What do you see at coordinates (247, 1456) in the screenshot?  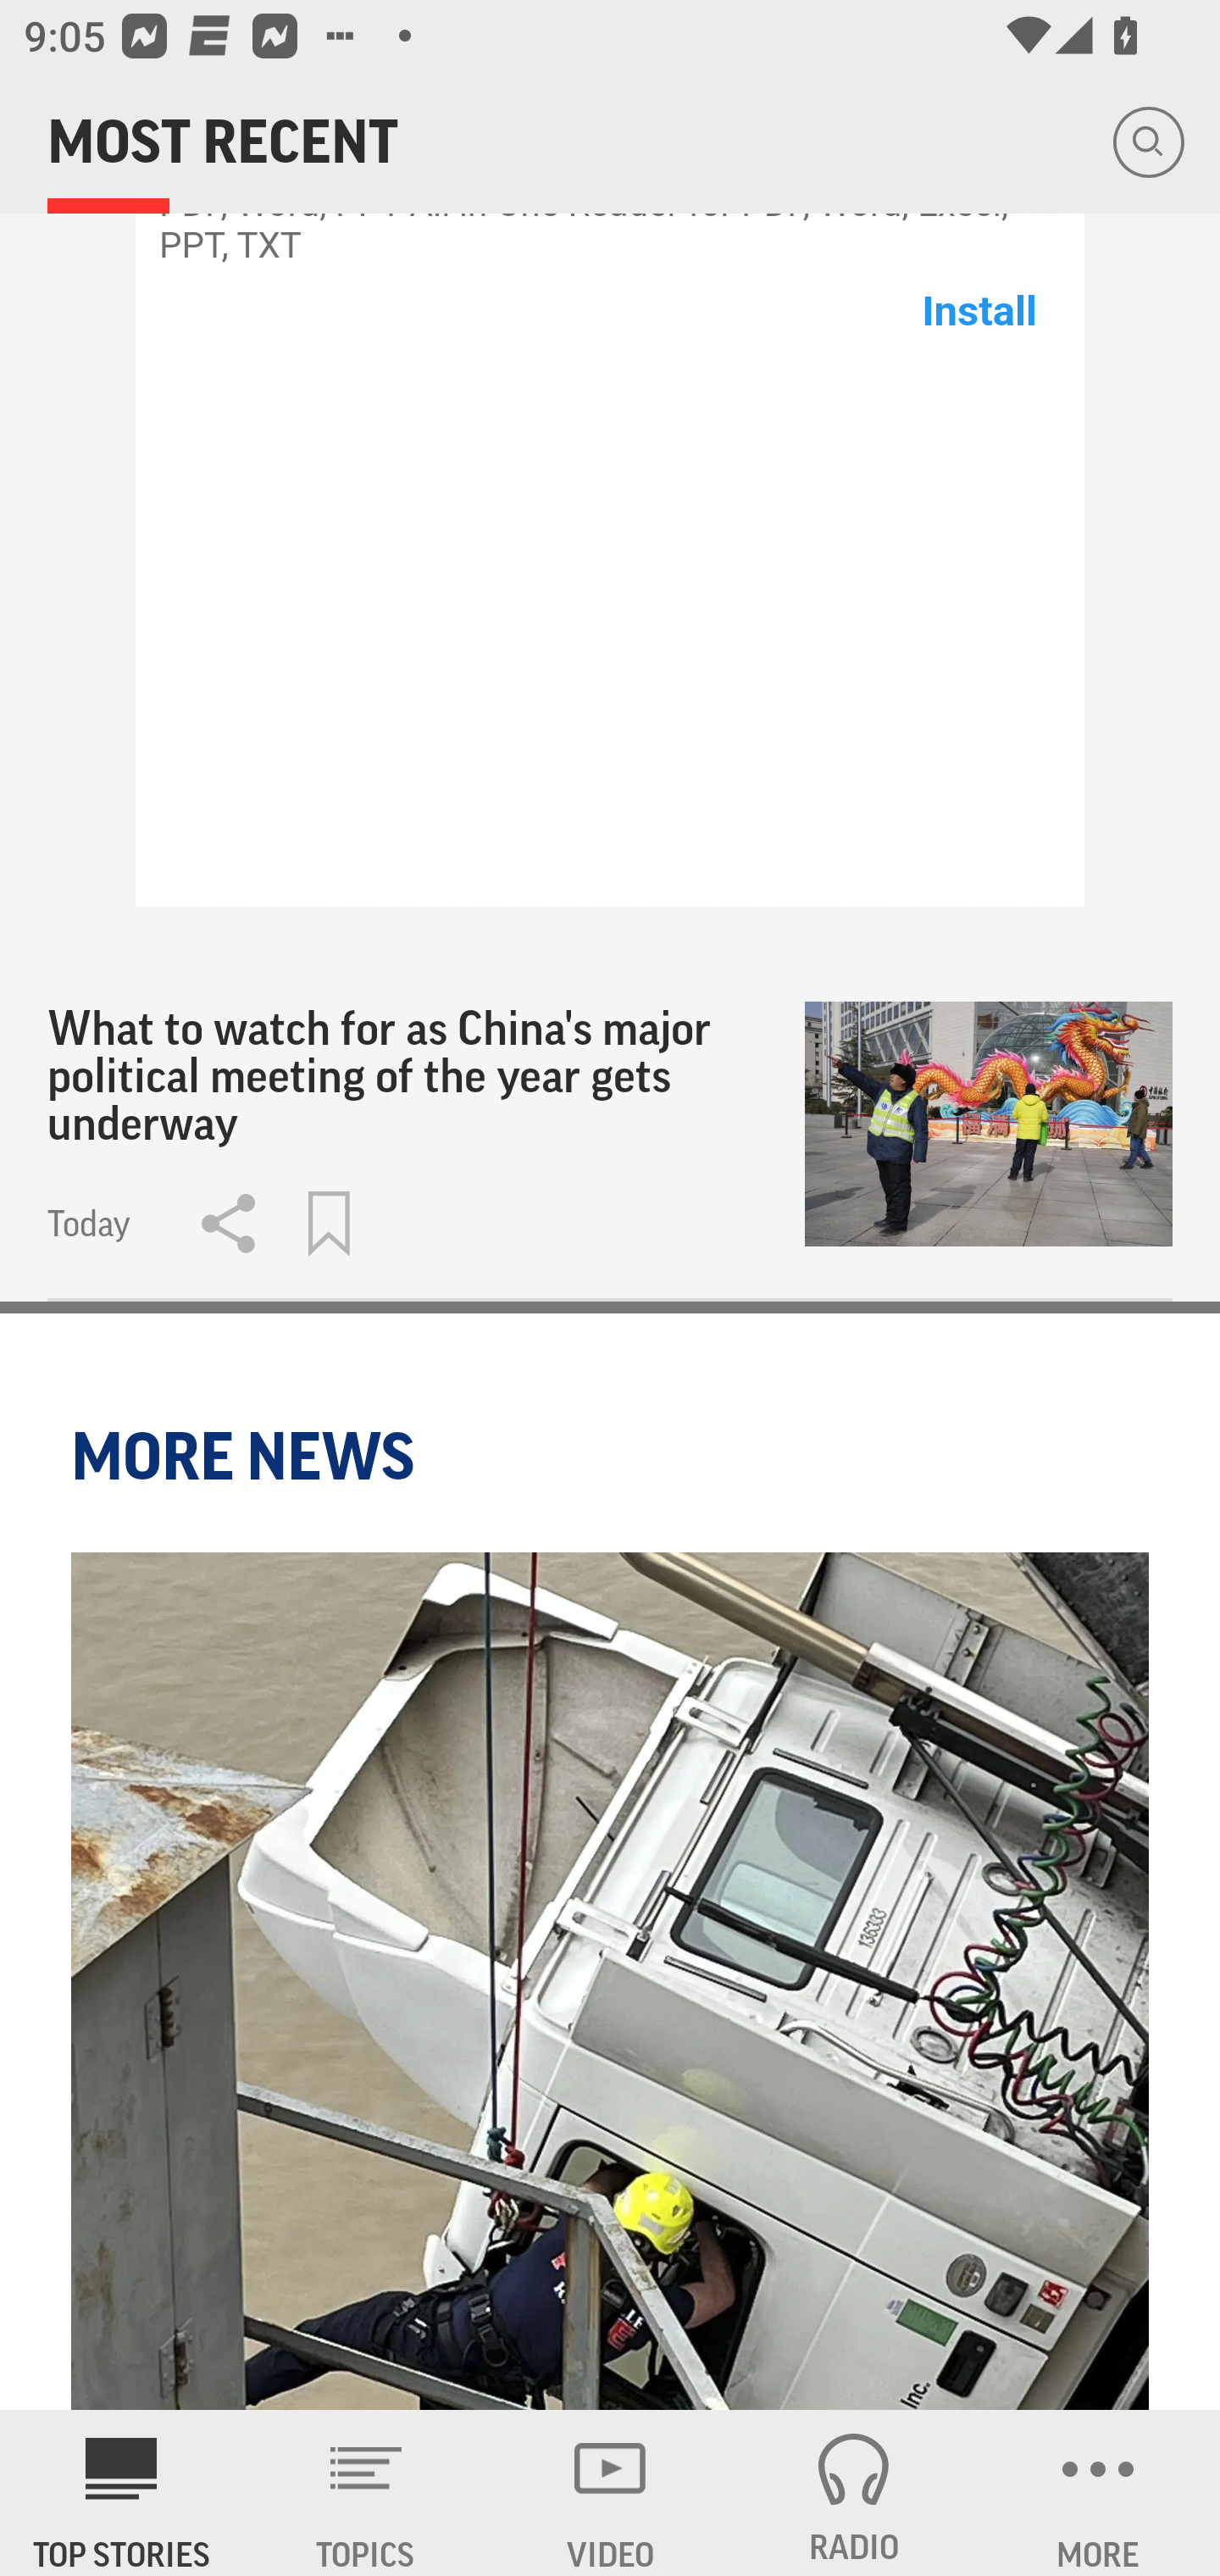 I see `MORE NEWS` at bounding box center [247, 1456].